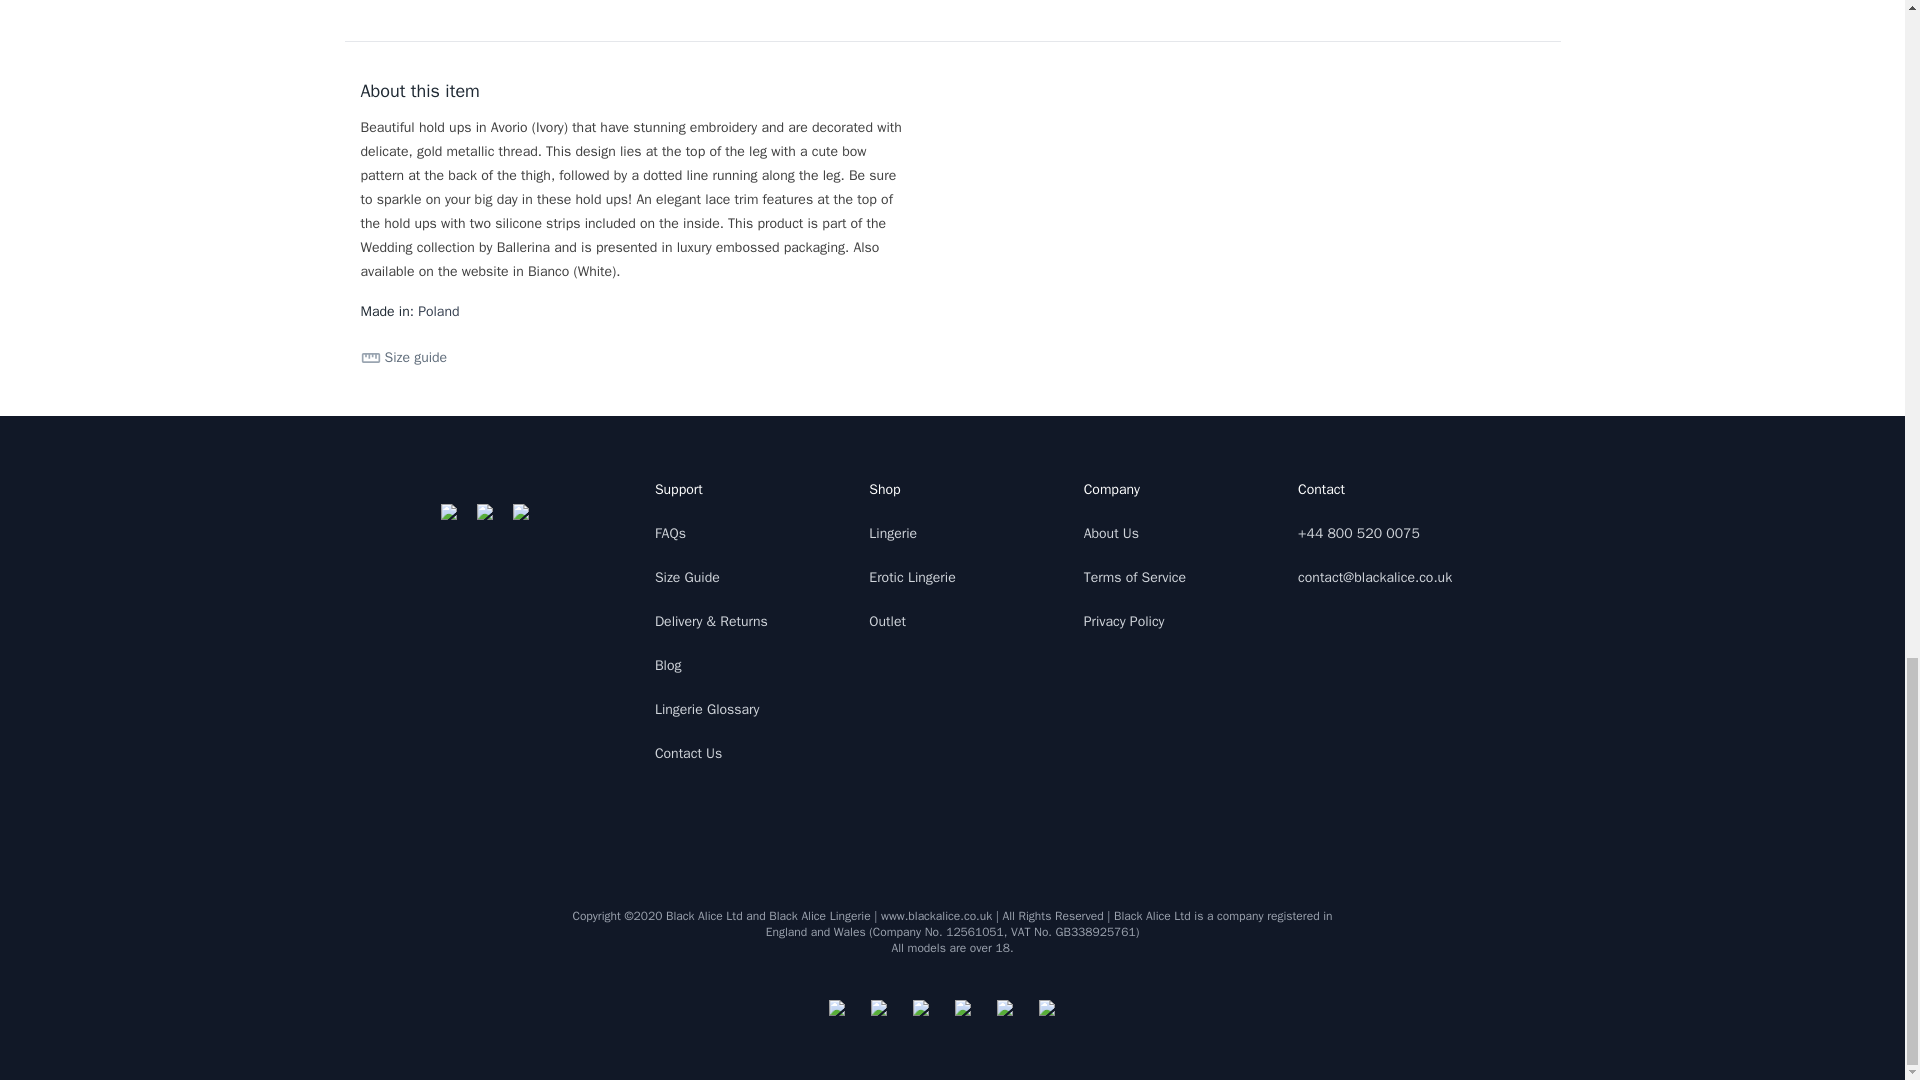  What do you see at coordinates (404, 358) in the screenshot?
I see `Size guide` at bounding box center [404, 358].